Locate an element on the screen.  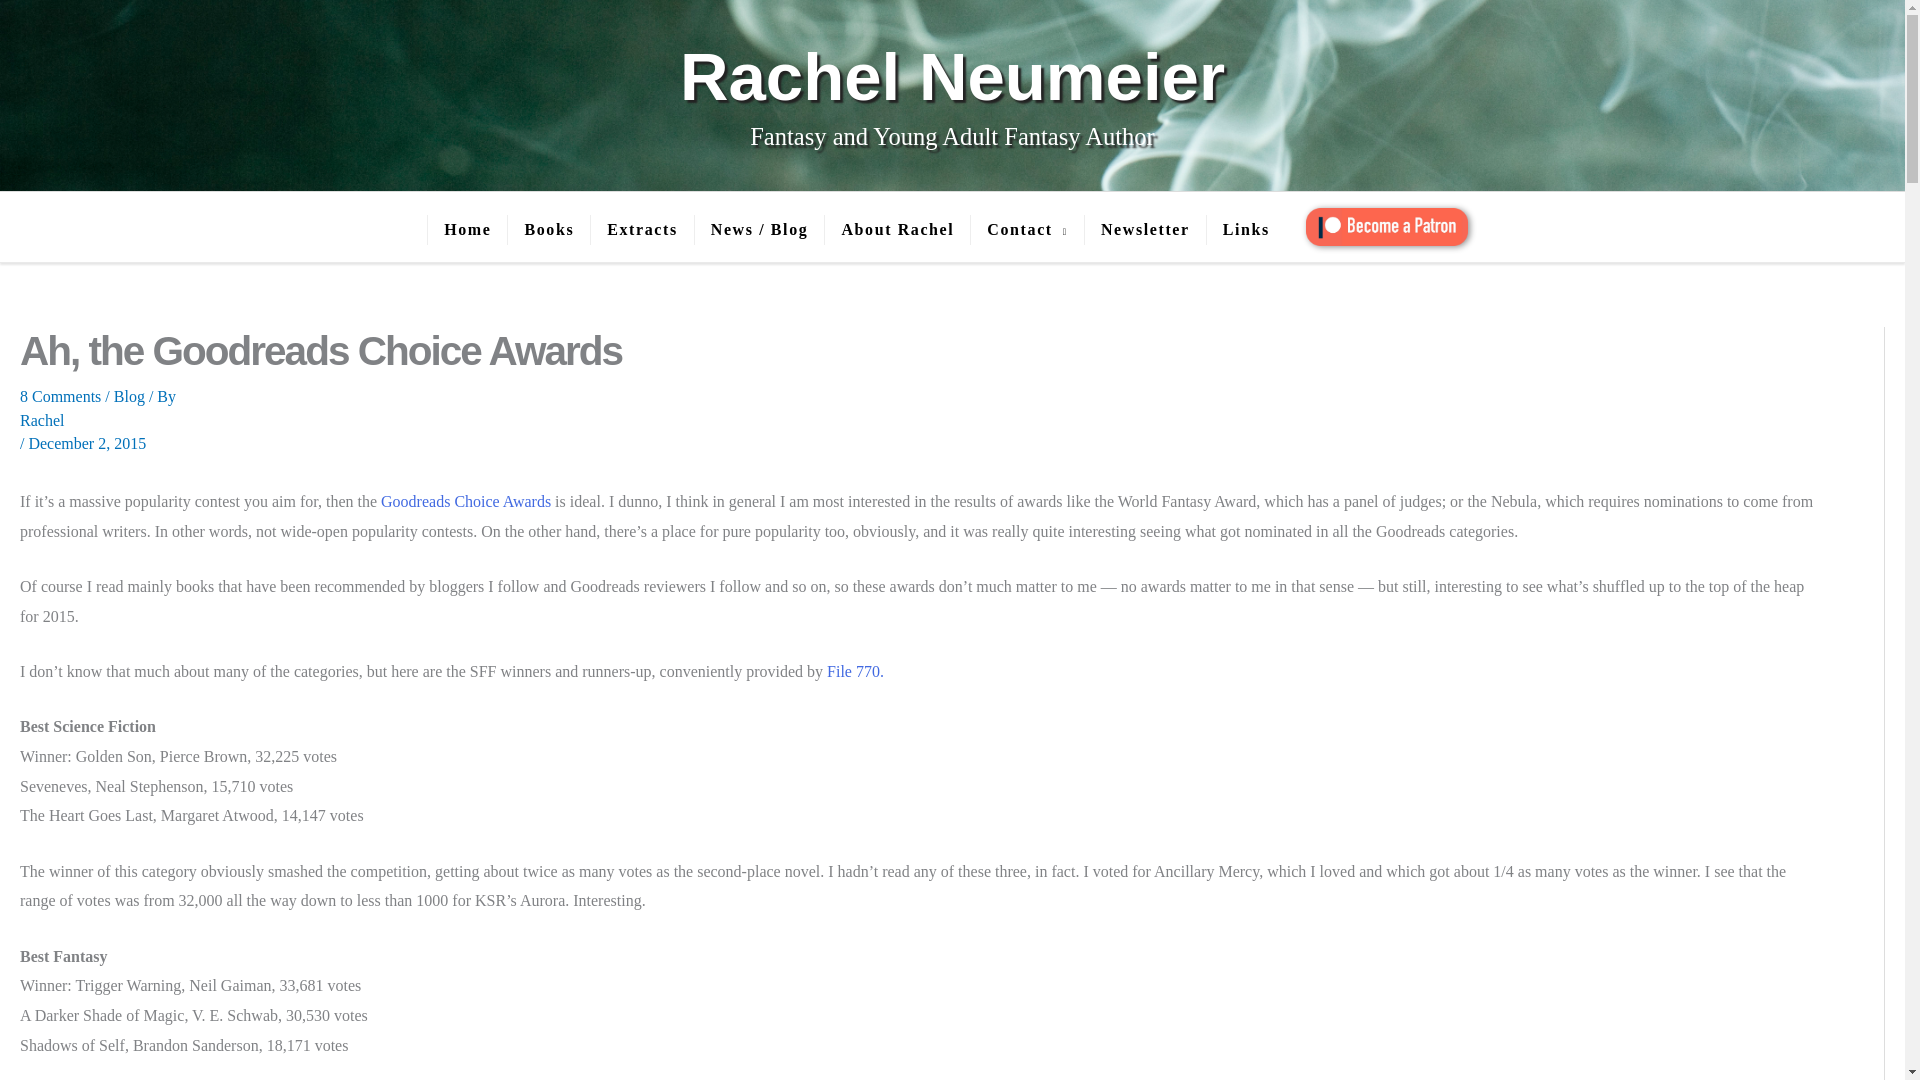
8 Comments is located at coordinates (60, 396).